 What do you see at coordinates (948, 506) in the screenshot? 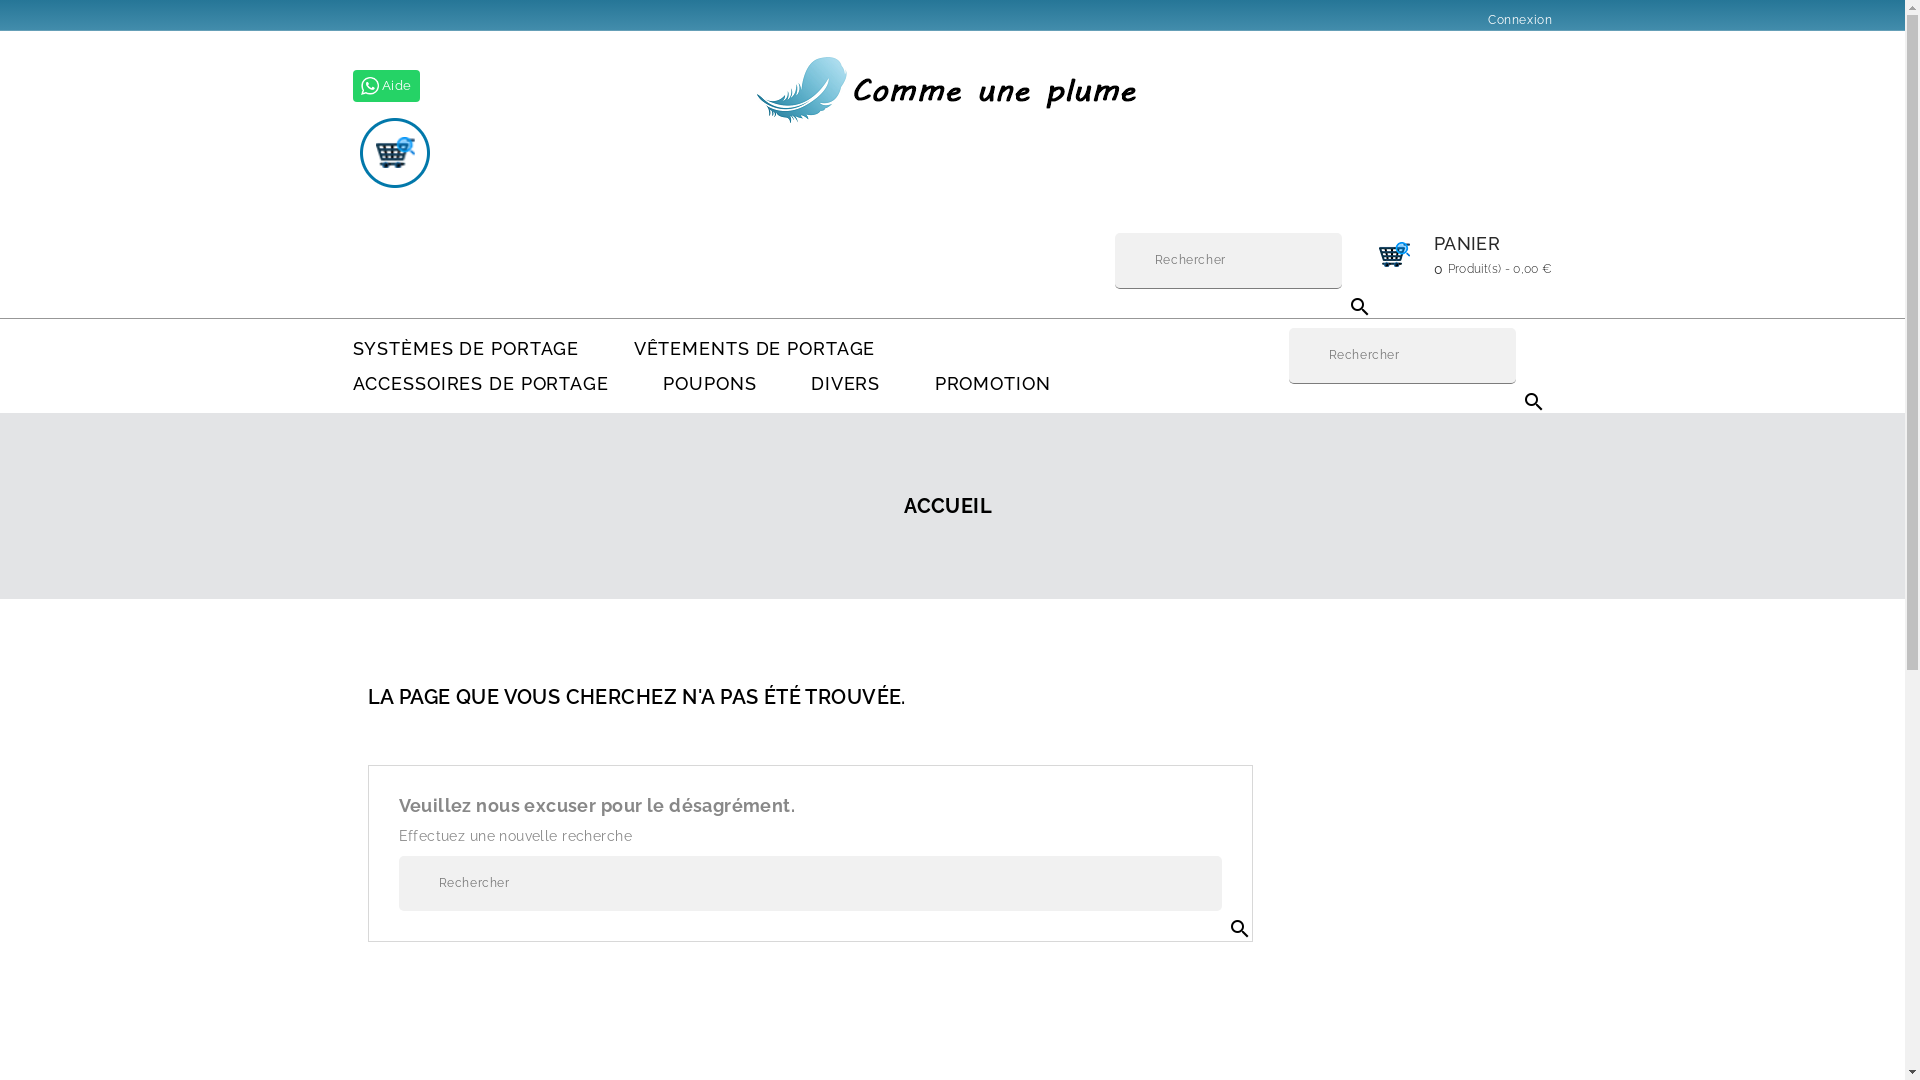
I see `ACCUEIL` at bounding box center [948, 506].